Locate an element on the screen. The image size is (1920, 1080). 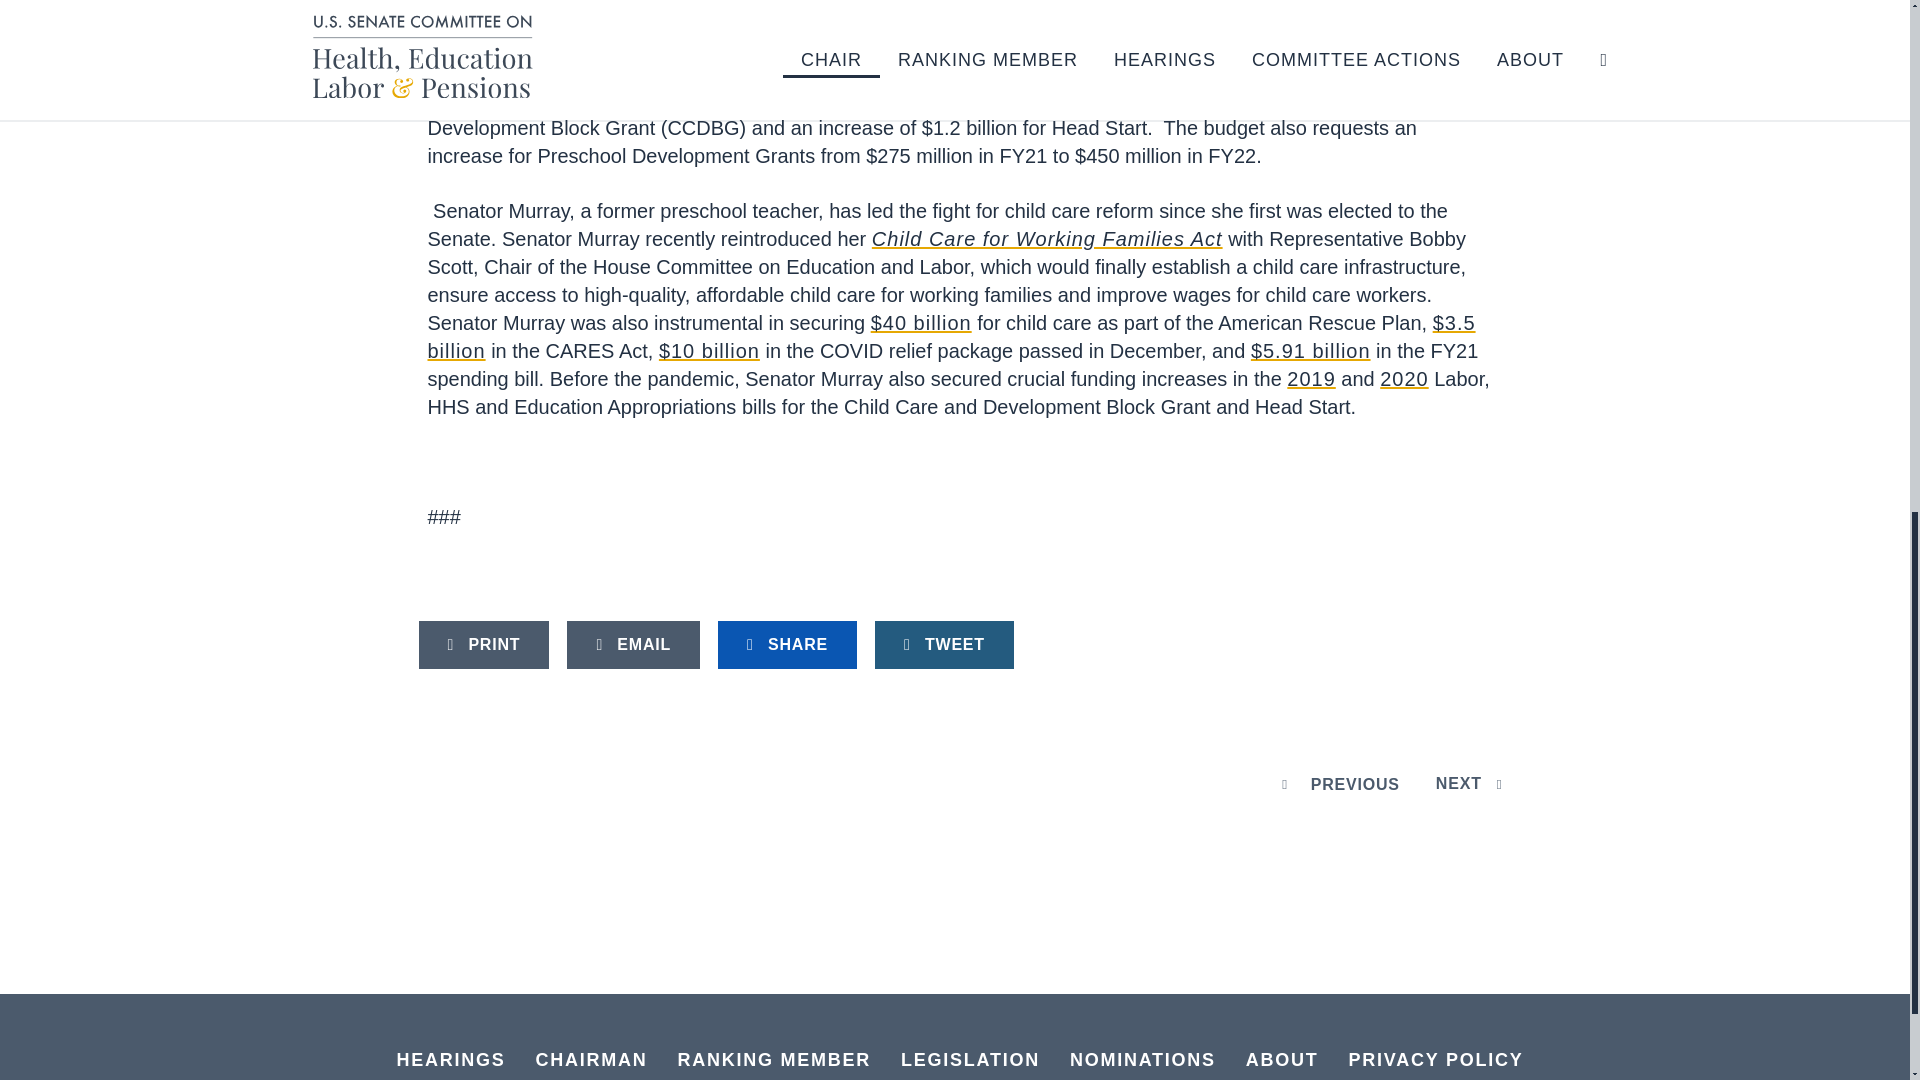
2020 is located at coordinates (1404, 378).